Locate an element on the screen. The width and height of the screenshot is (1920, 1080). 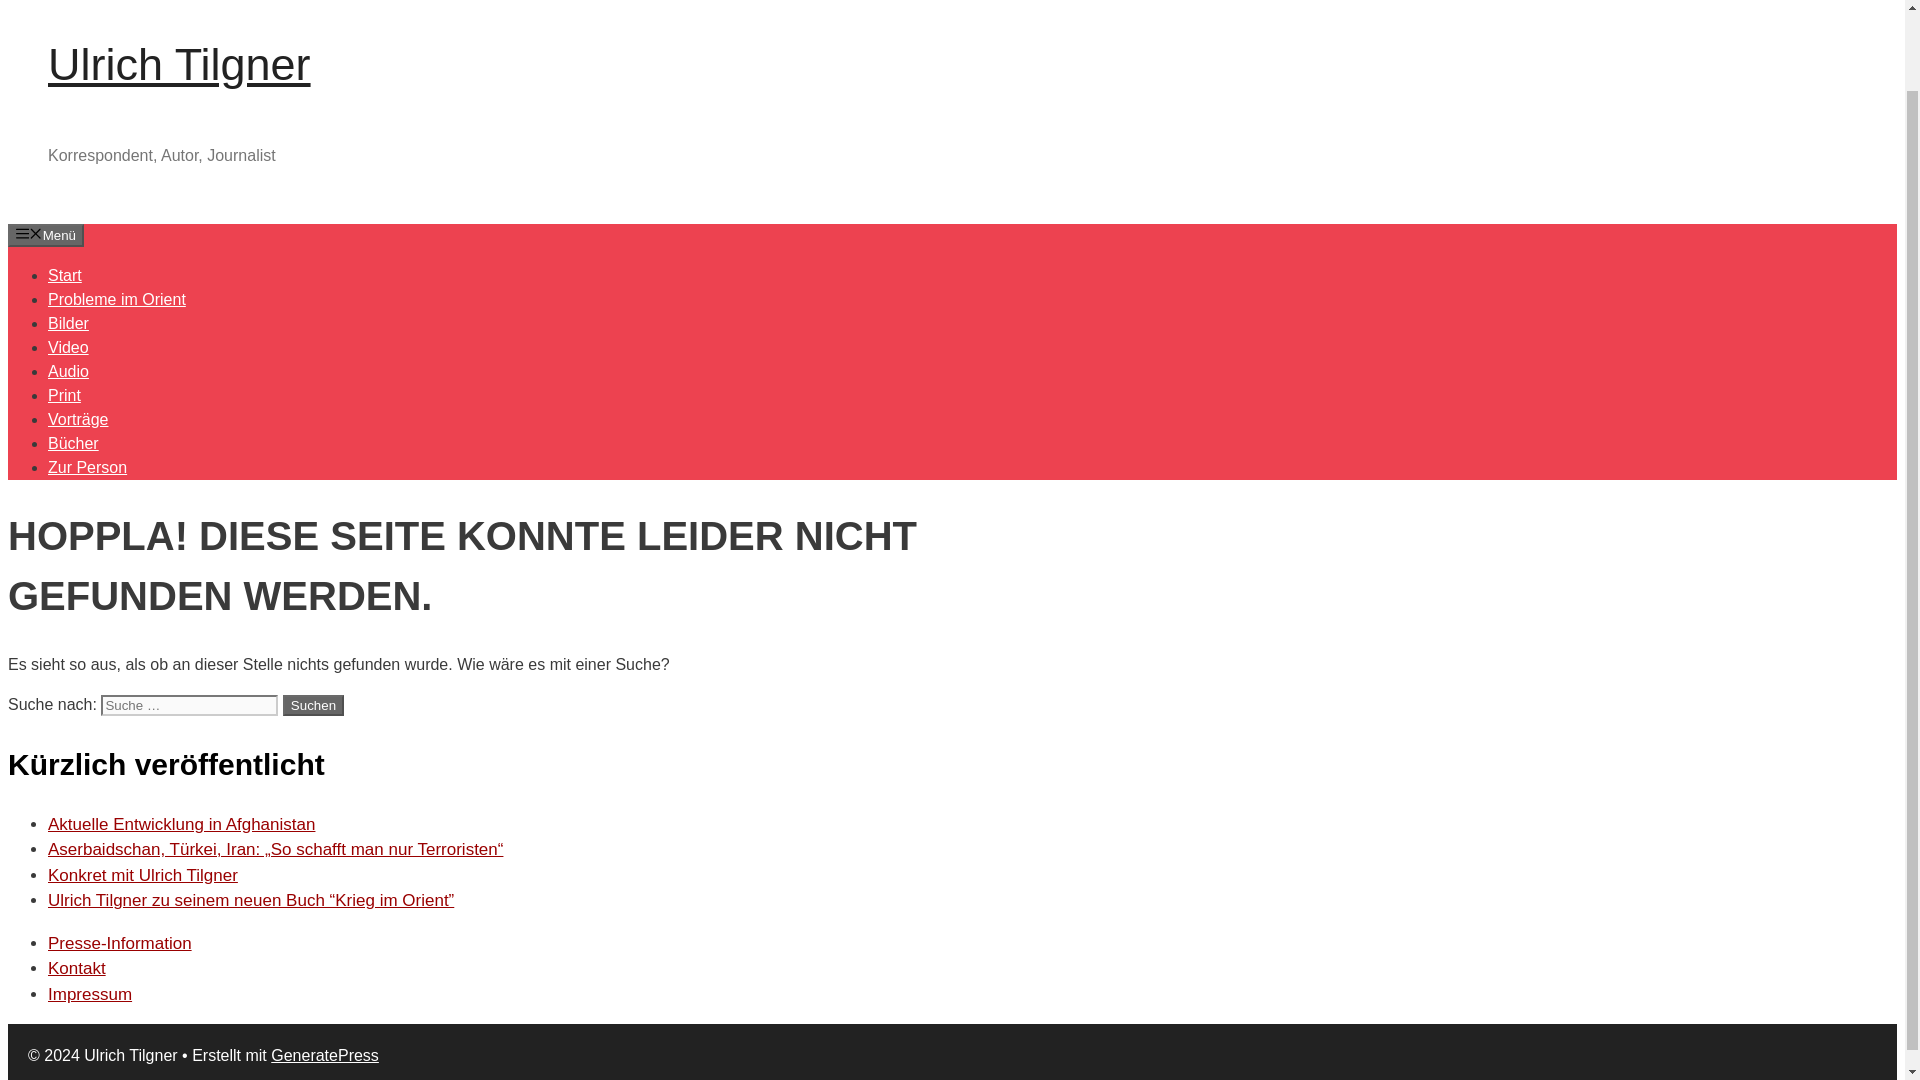
Suche nach: is located at coordinates (190, 706).